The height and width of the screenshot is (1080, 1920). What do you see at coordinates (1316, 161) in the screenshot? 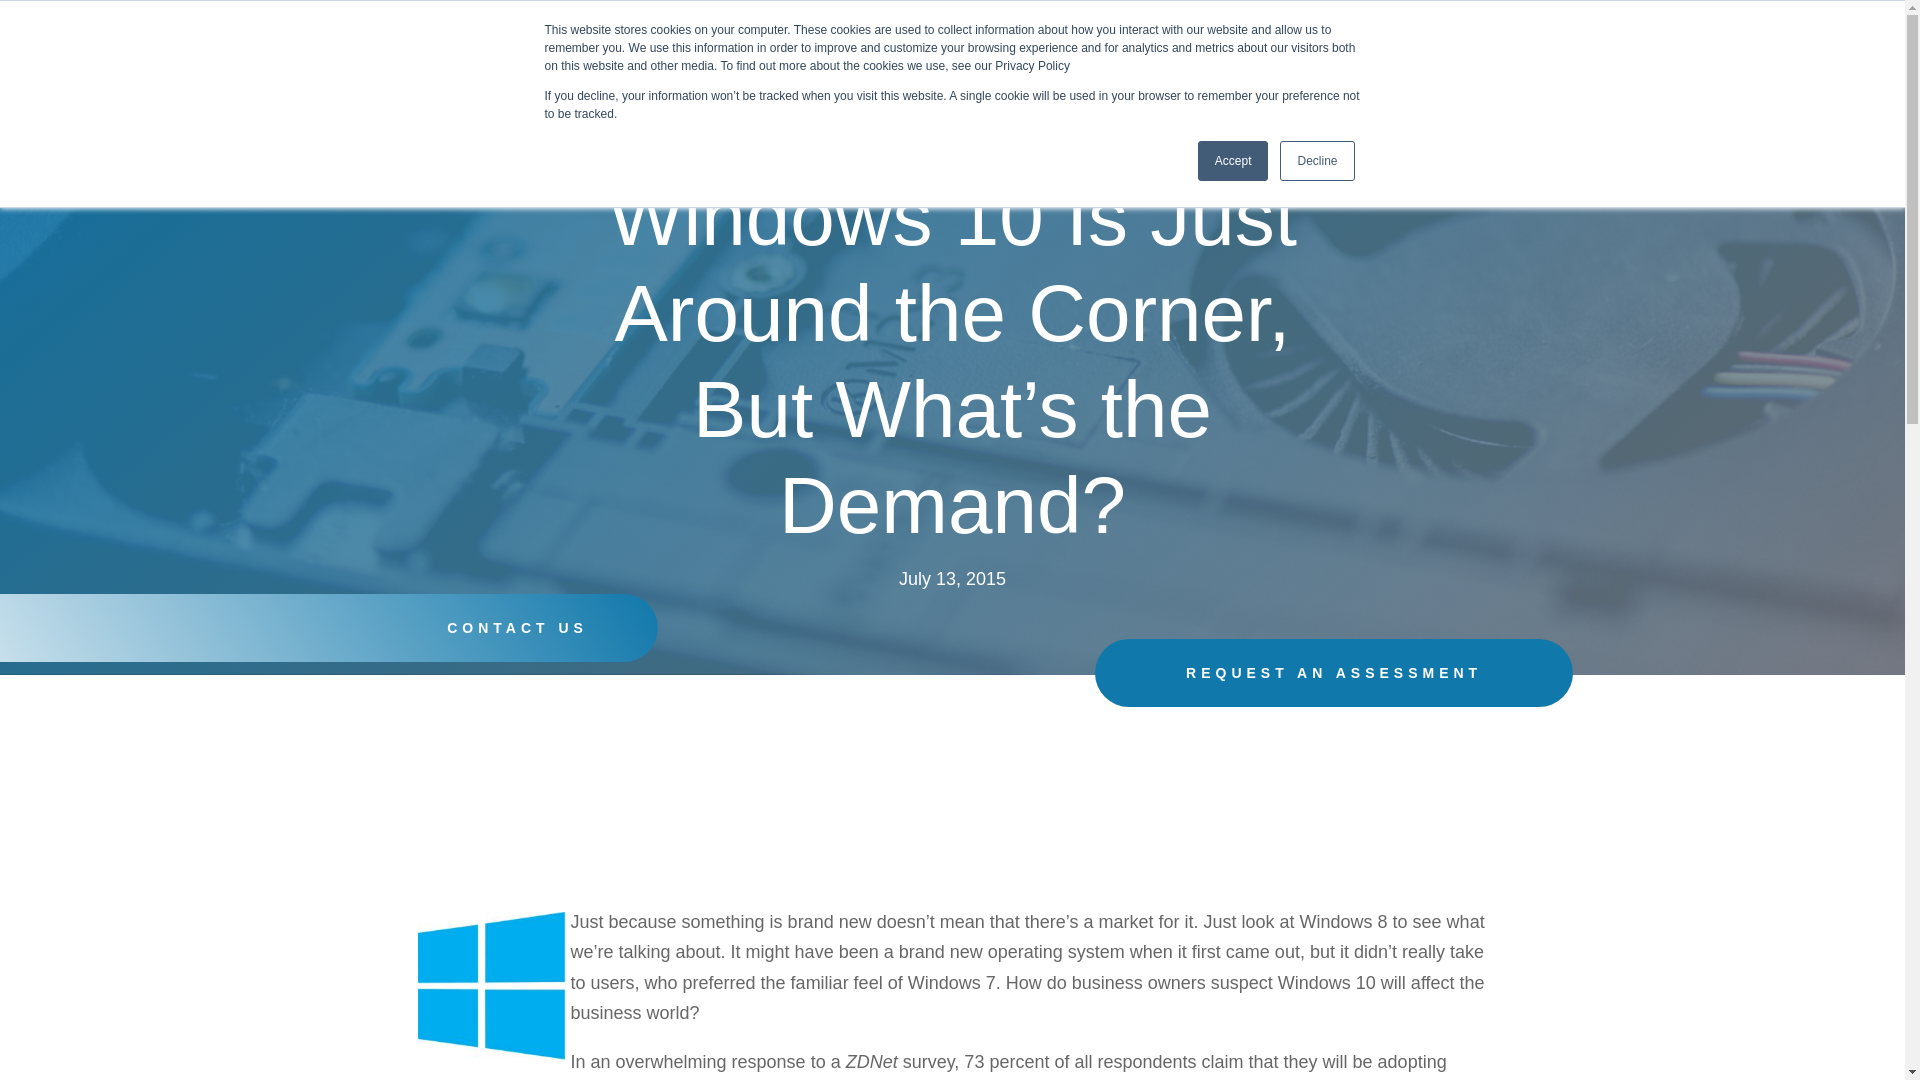
I see `Decline` at bounding box center [1316, 161].